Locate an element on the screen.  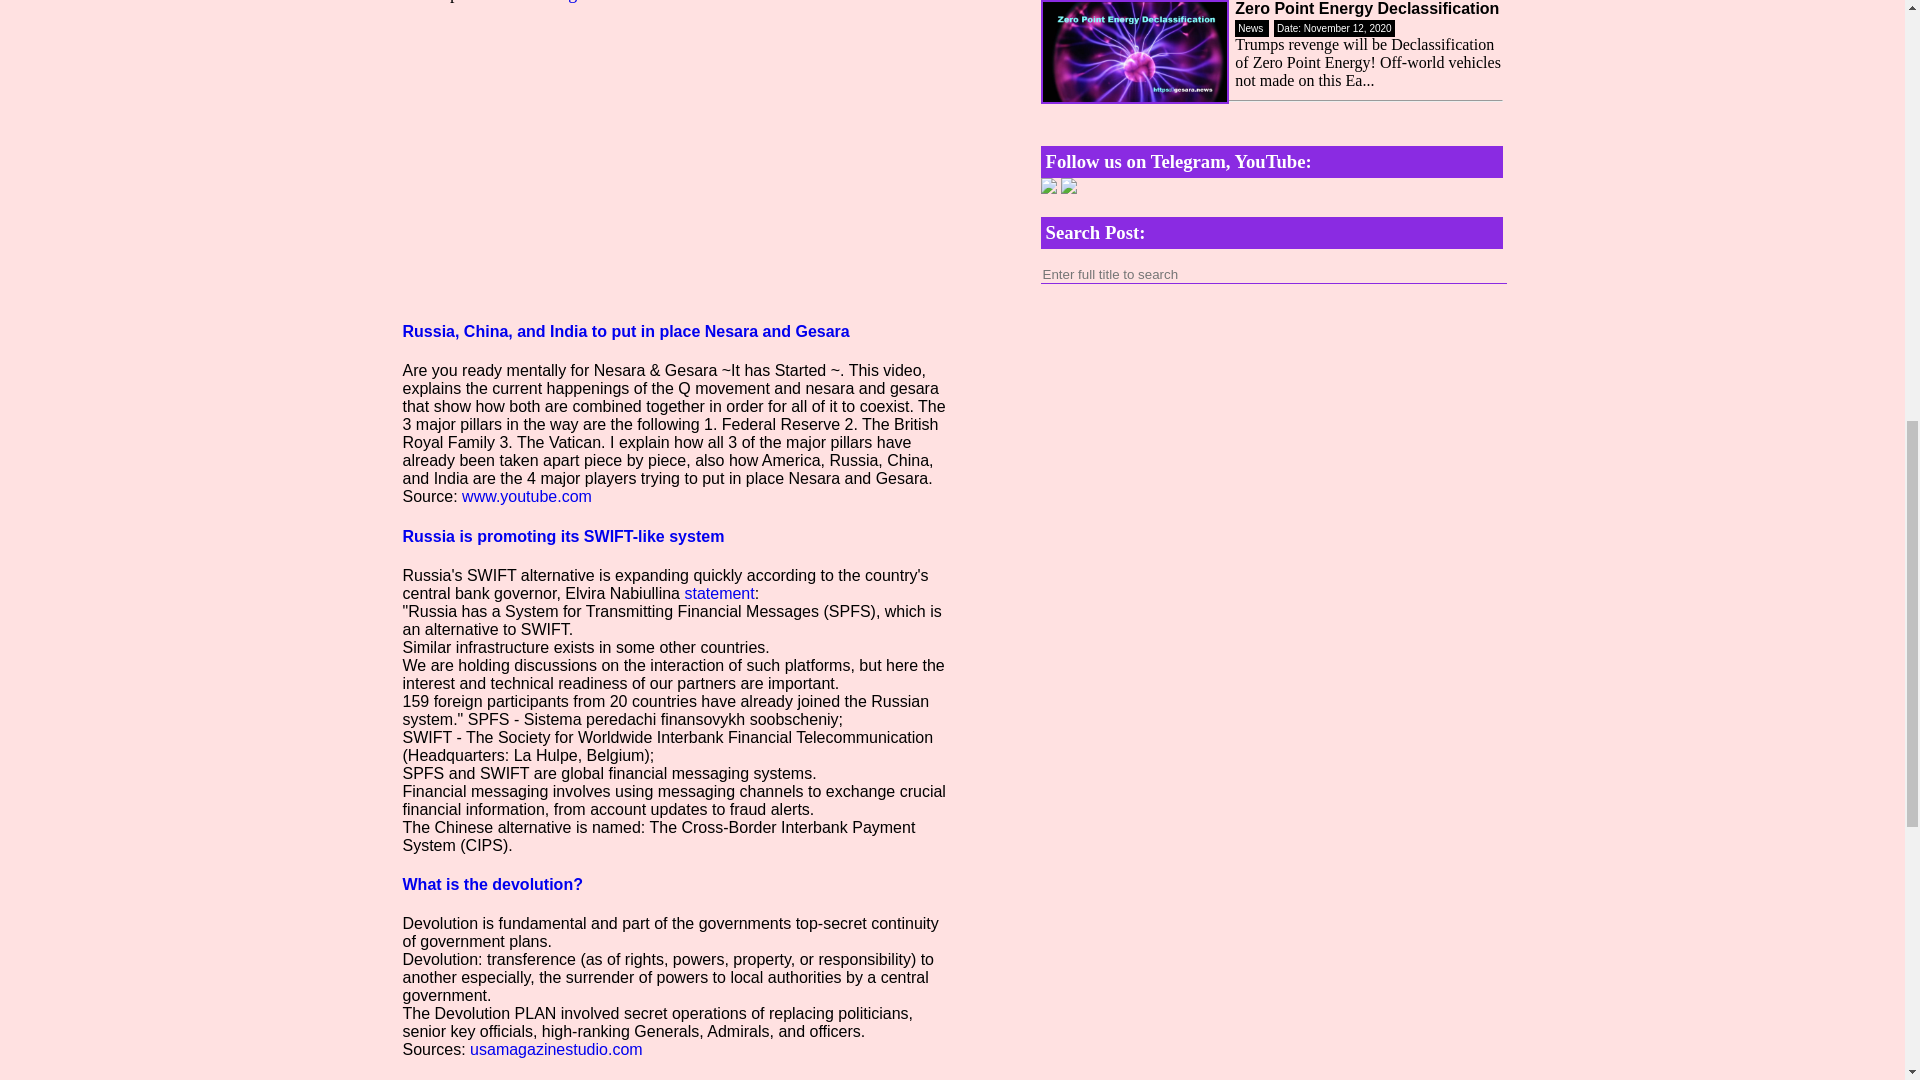
www.state.gov is located at coordinates (541, 2).